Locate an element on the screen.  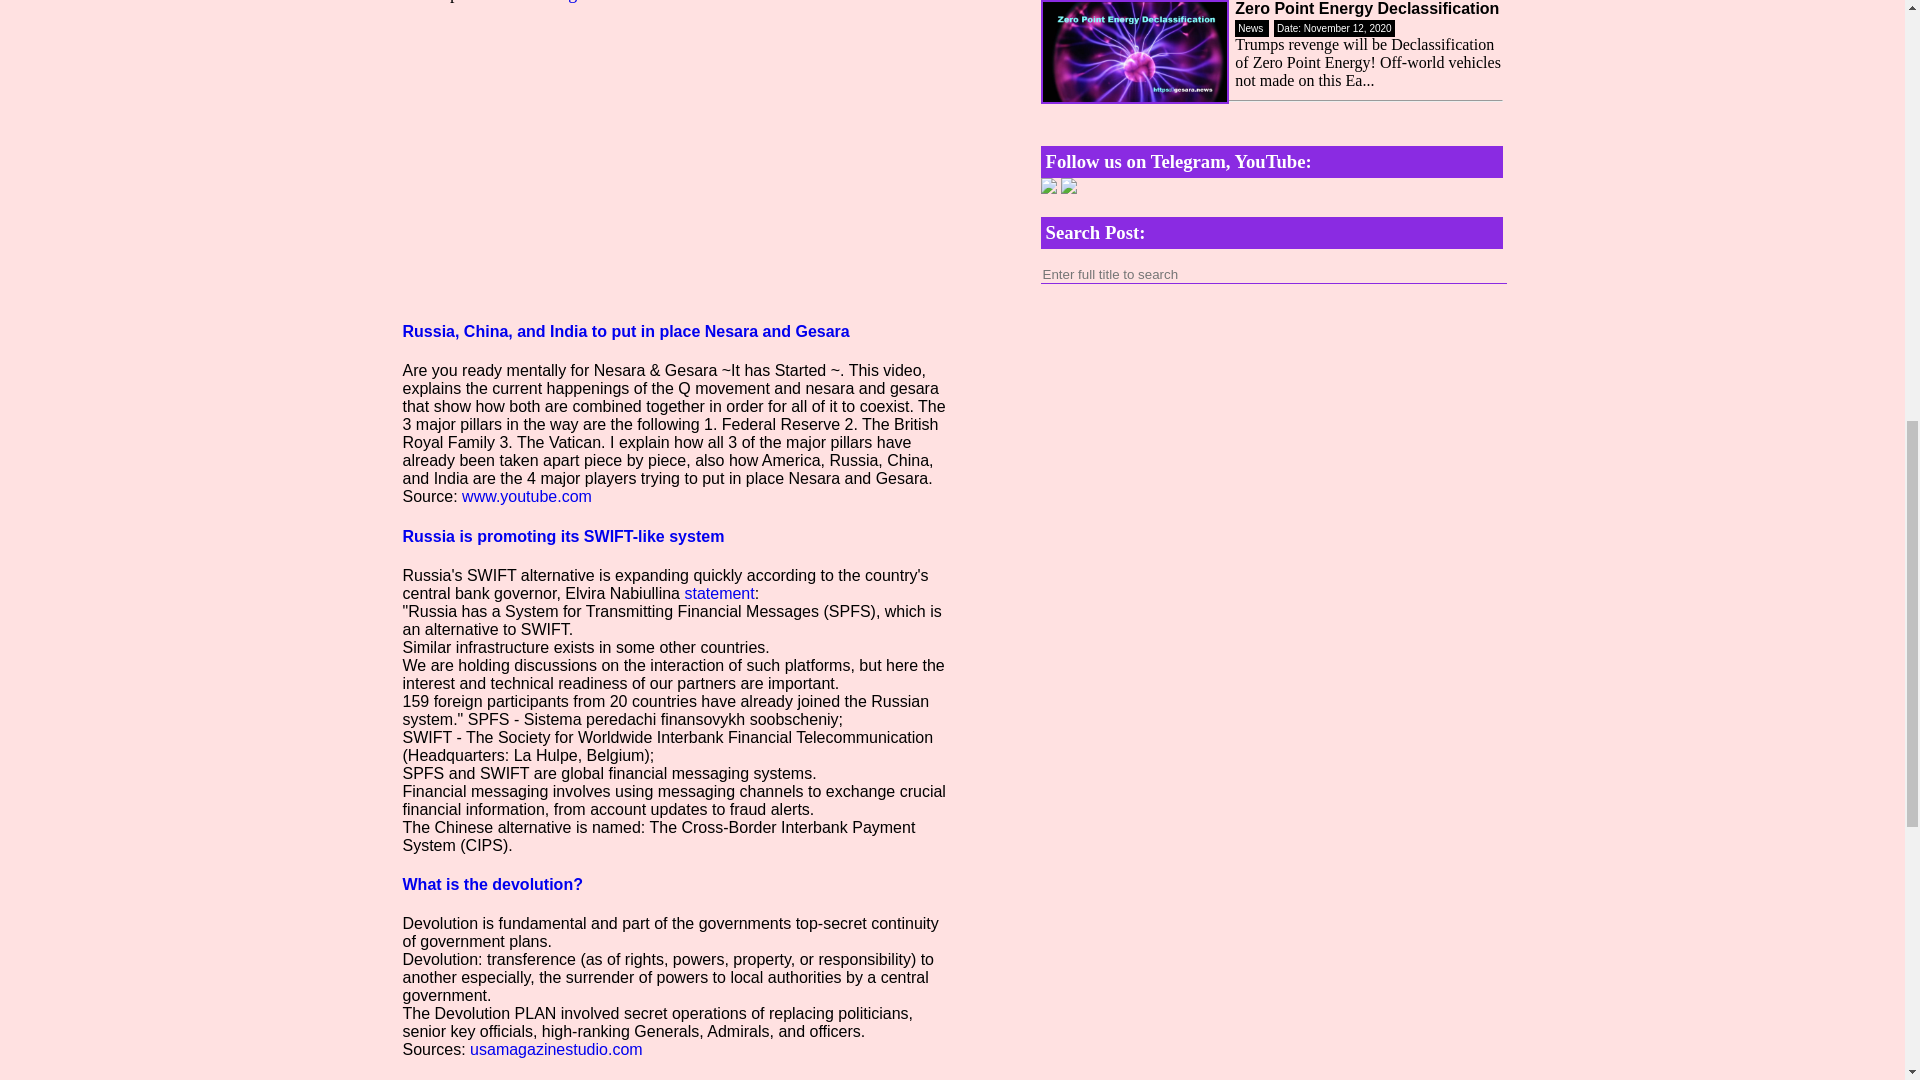
www.state.gov is located at coordinates (541, 2).